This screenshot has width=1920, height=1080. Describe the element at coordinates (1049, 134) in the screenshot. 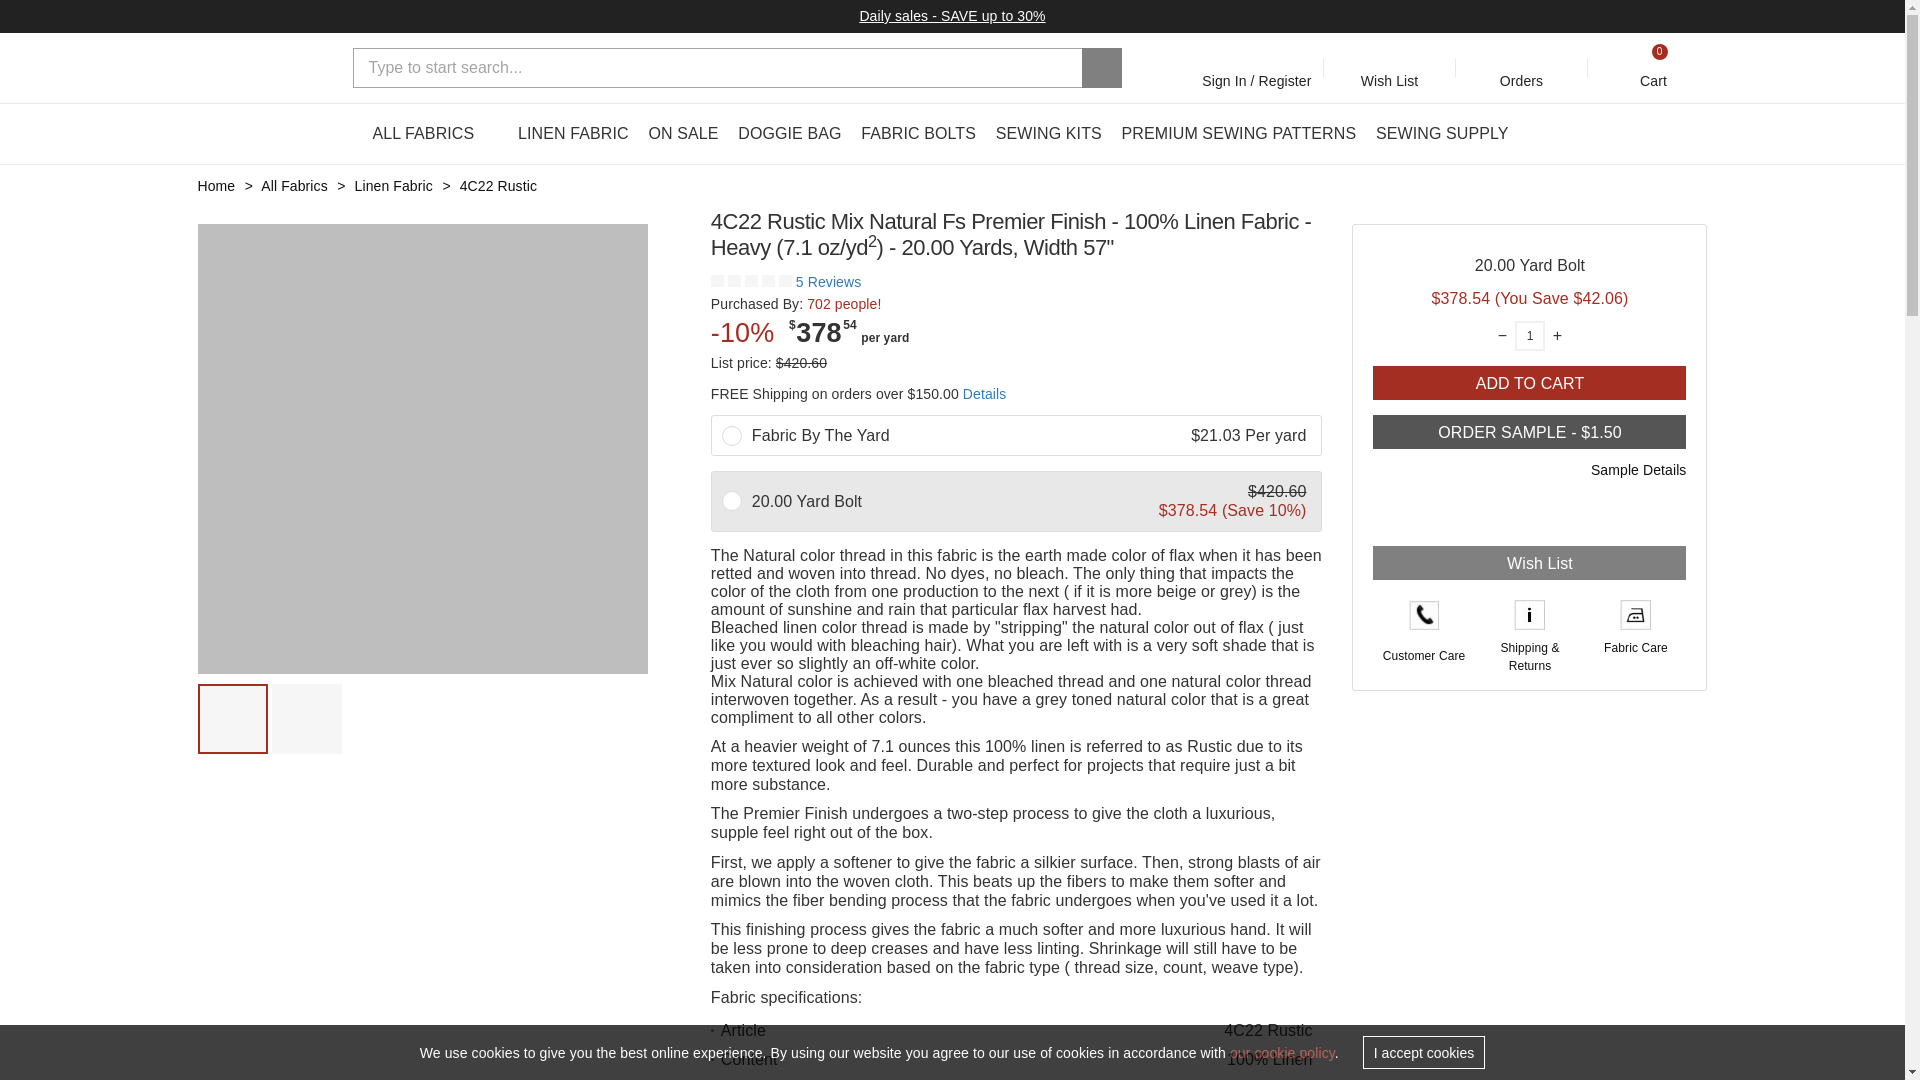

I see `SEWING KITS` at that location.